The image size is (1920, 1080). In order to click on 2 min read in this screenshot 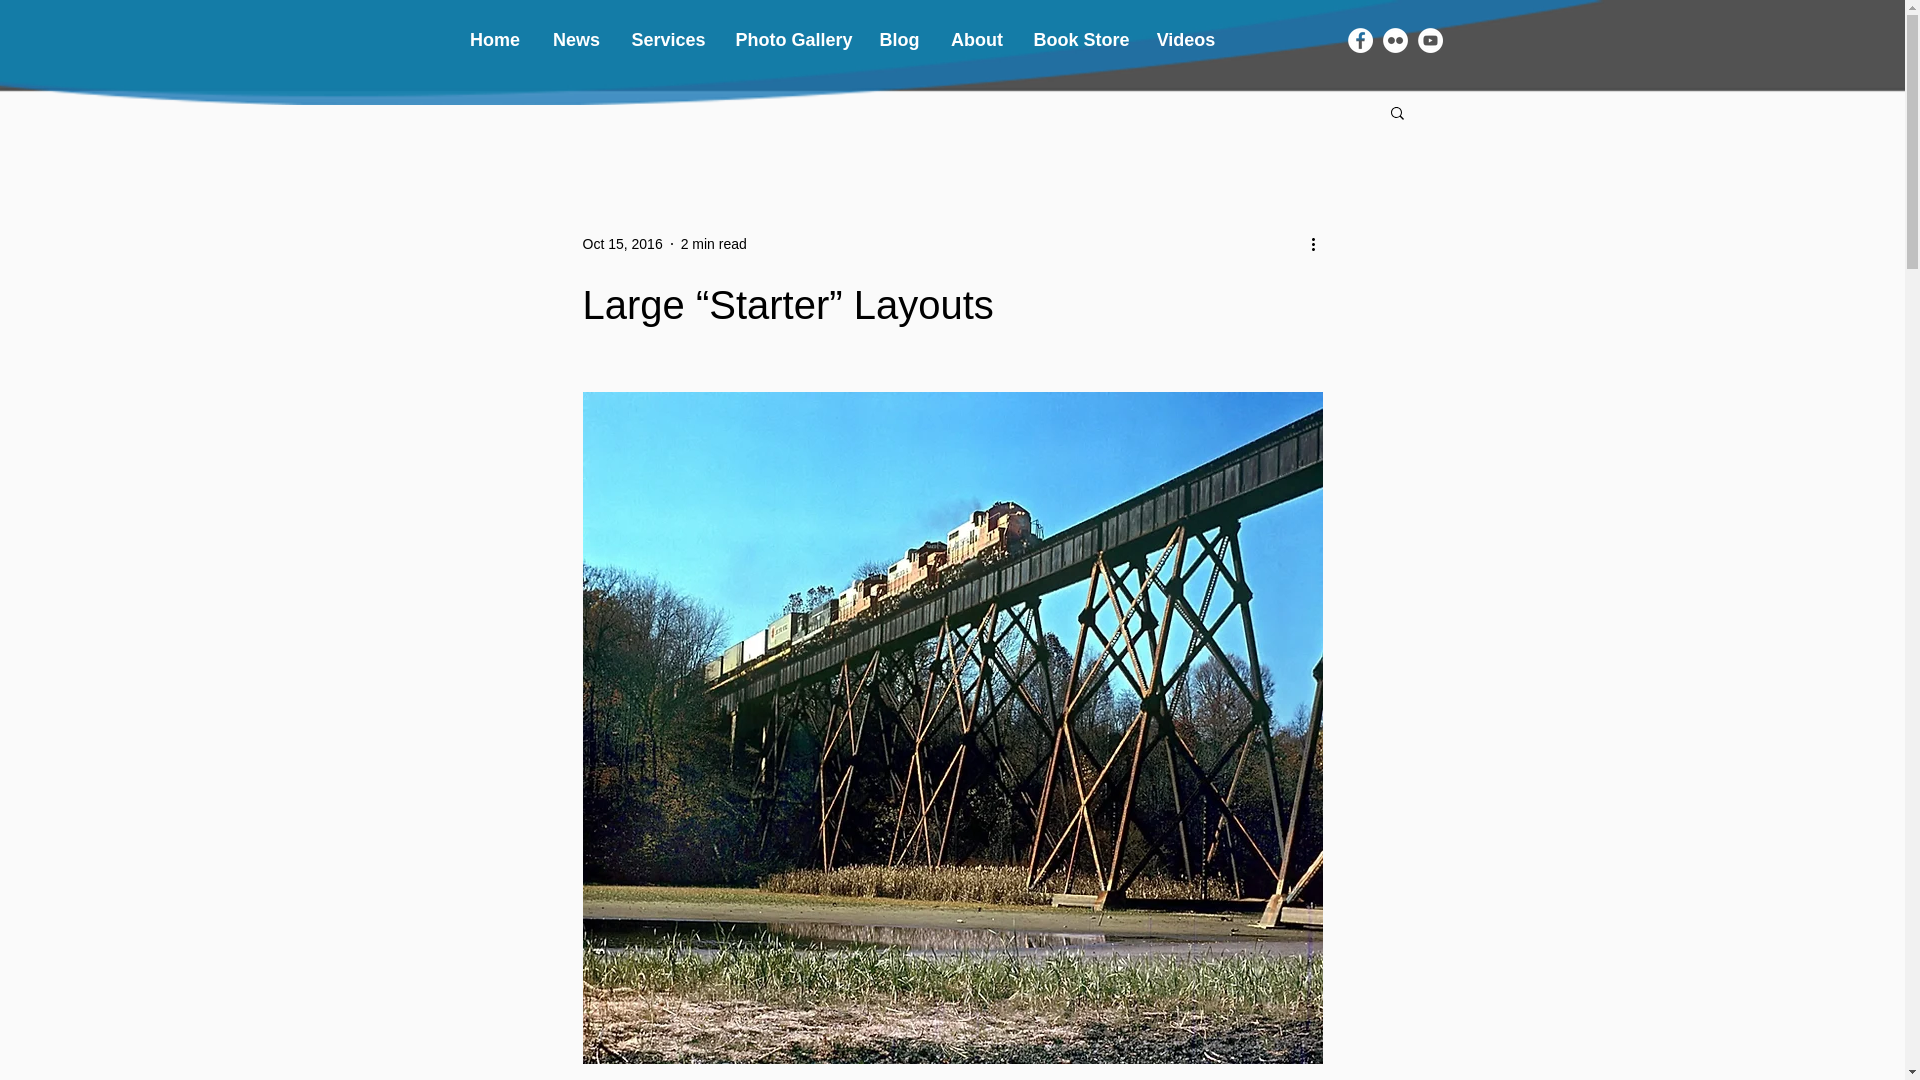, I will do `click(714, 244)`.